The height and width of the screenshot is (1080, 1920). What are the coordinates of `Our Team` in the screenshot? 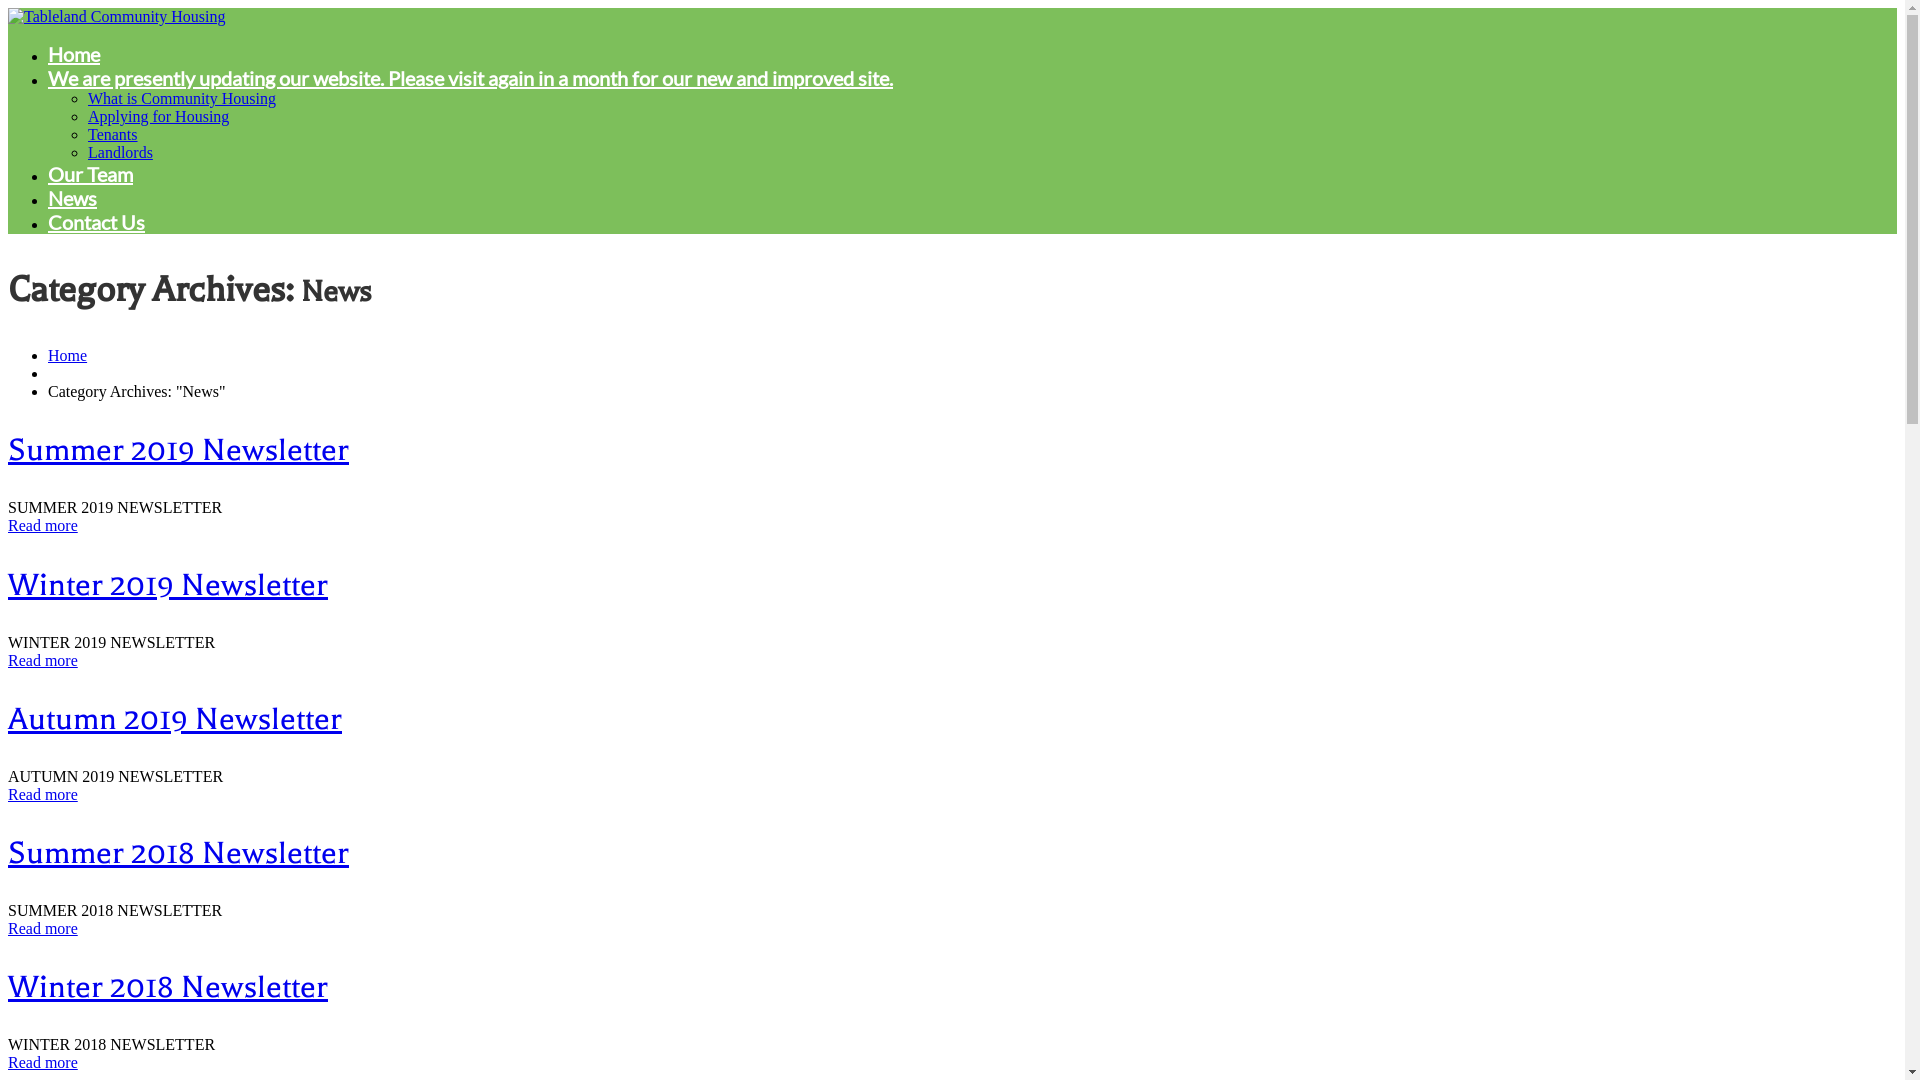 It's located at (90, 174).